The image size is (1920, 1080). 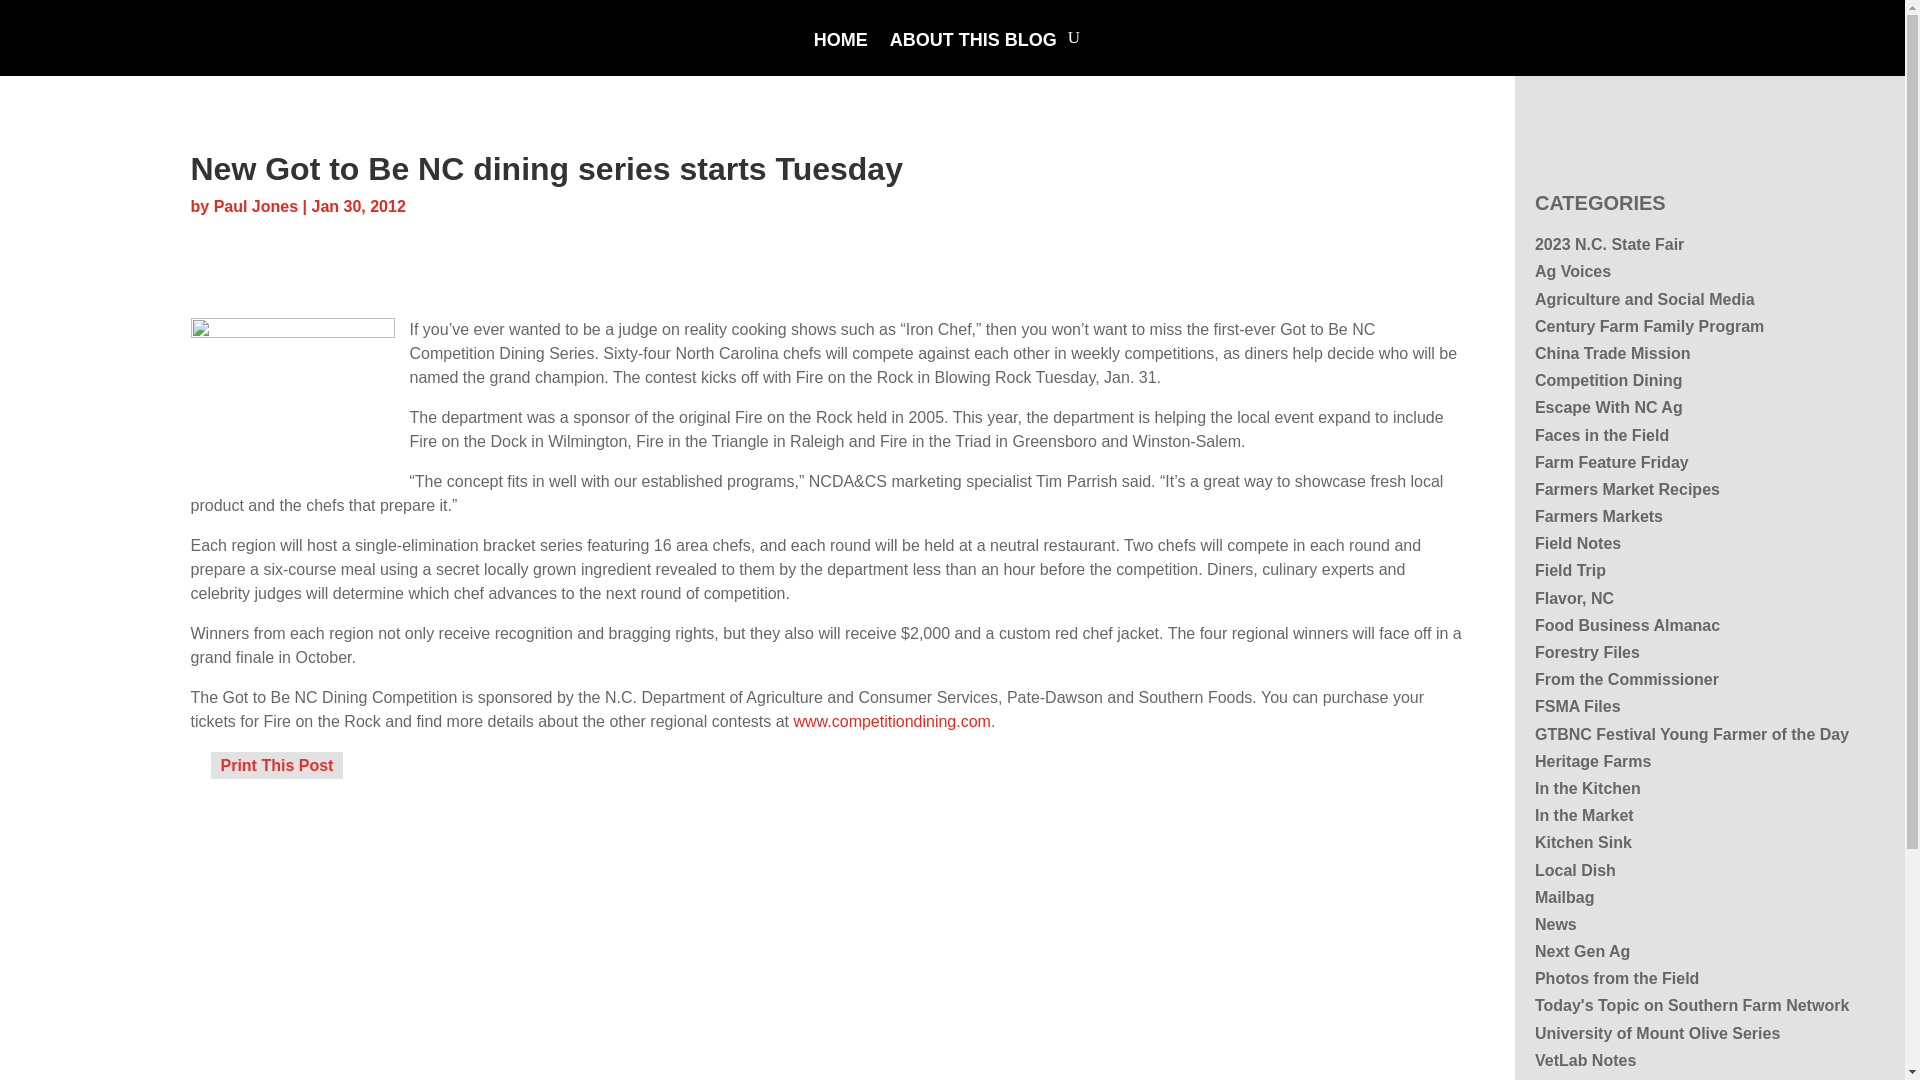 I want to click on In the Market, so click(x=1584, y=815).